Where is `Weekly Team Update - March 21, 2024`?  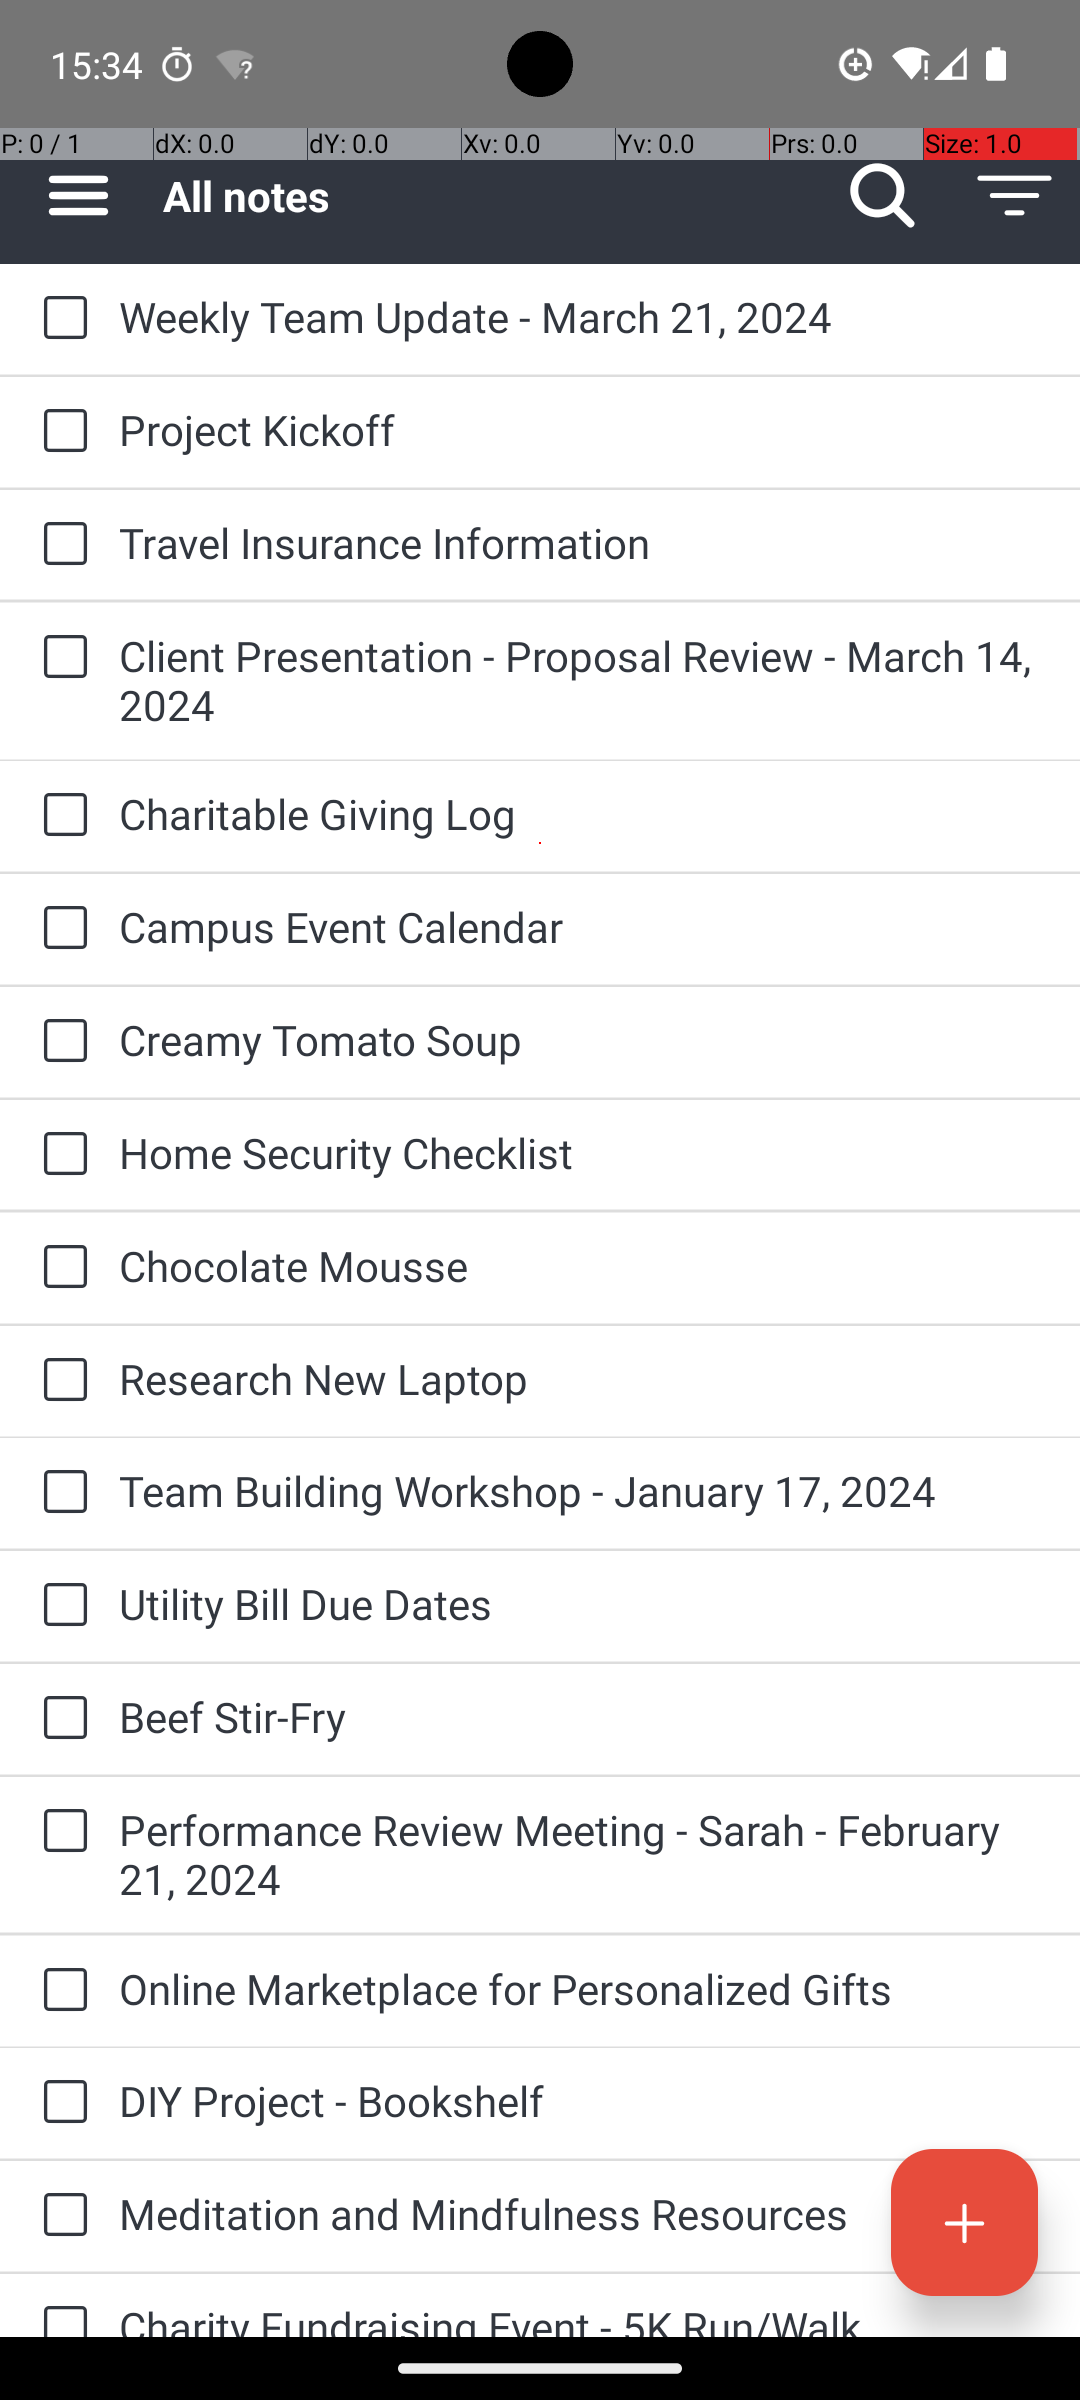 Weekly Team Update - March 21, 2024 is located at coordinates (580, 316).